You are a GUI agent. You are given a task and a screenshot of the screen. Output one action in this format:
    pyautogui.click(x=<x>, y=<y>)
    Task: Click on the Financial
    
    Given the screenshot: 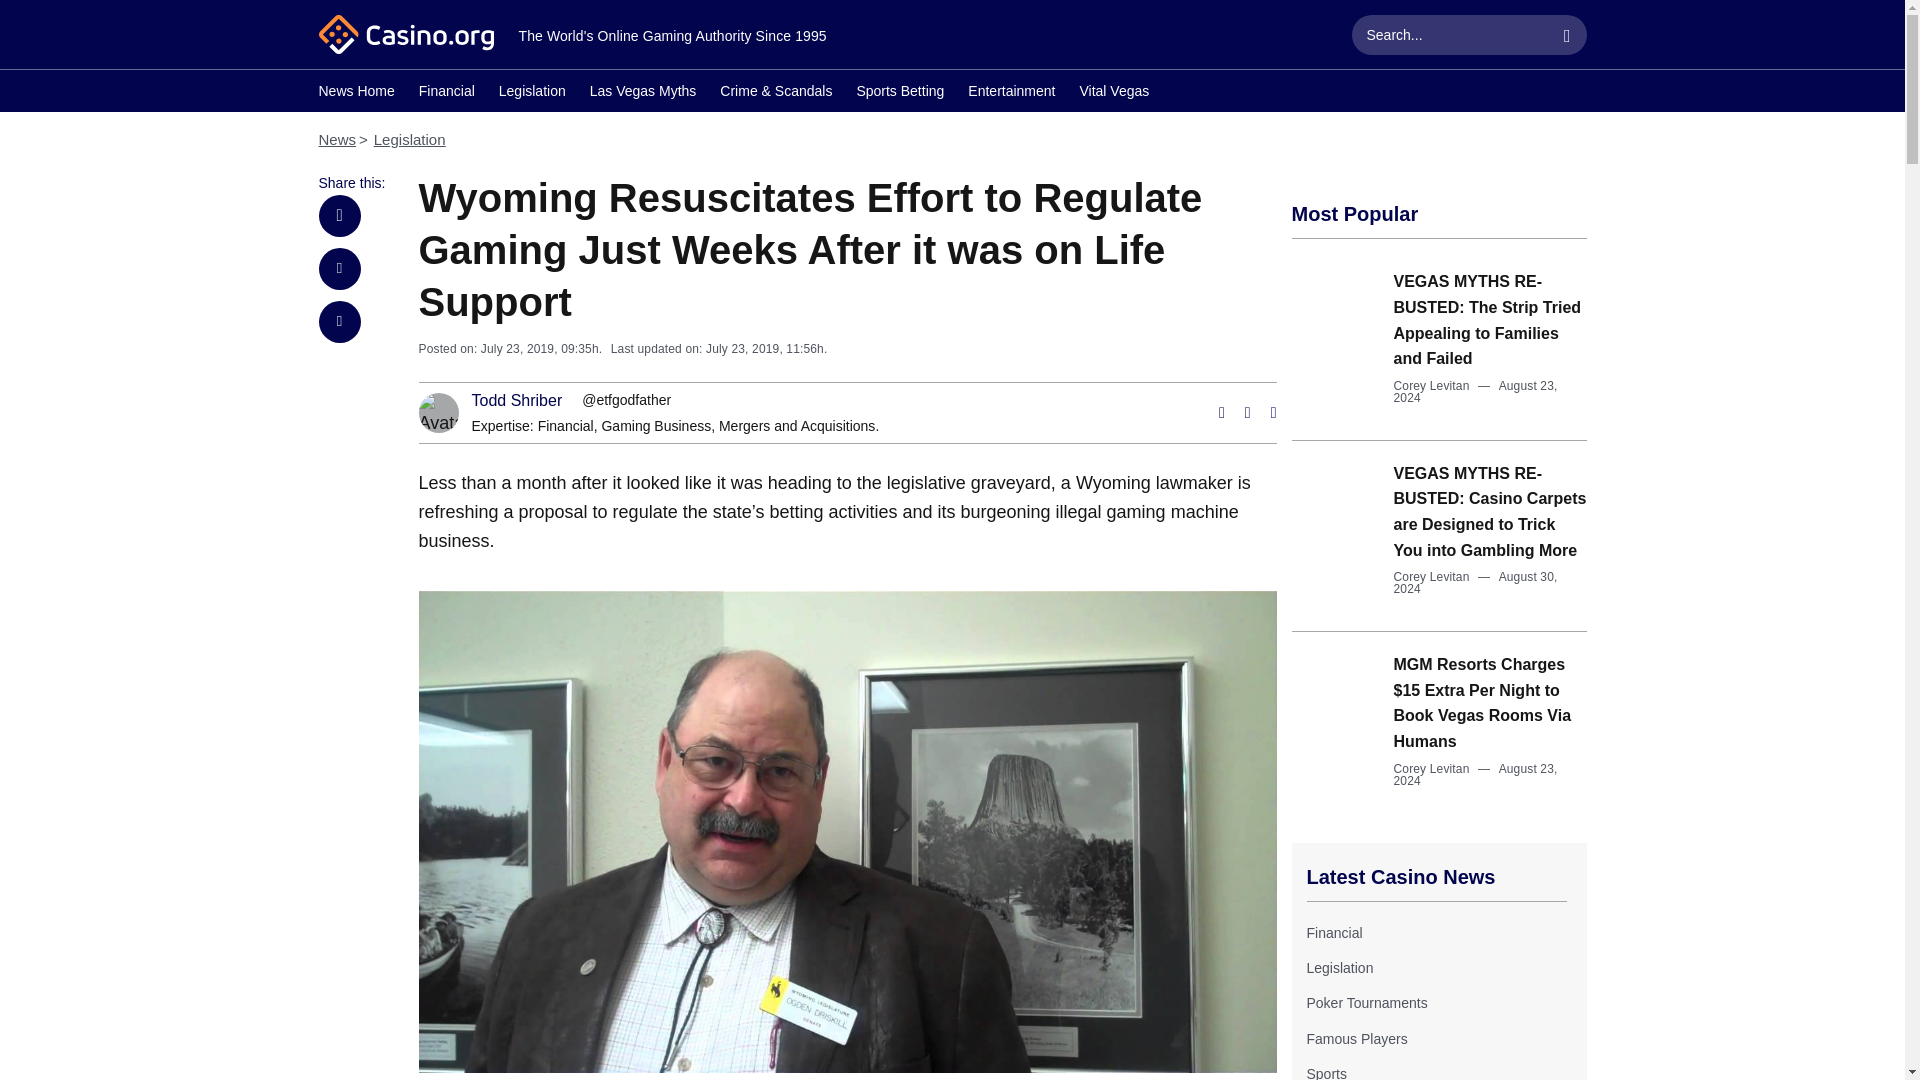 What is the action you would take?
    pyautogui.click(x=1333, y=932)
    